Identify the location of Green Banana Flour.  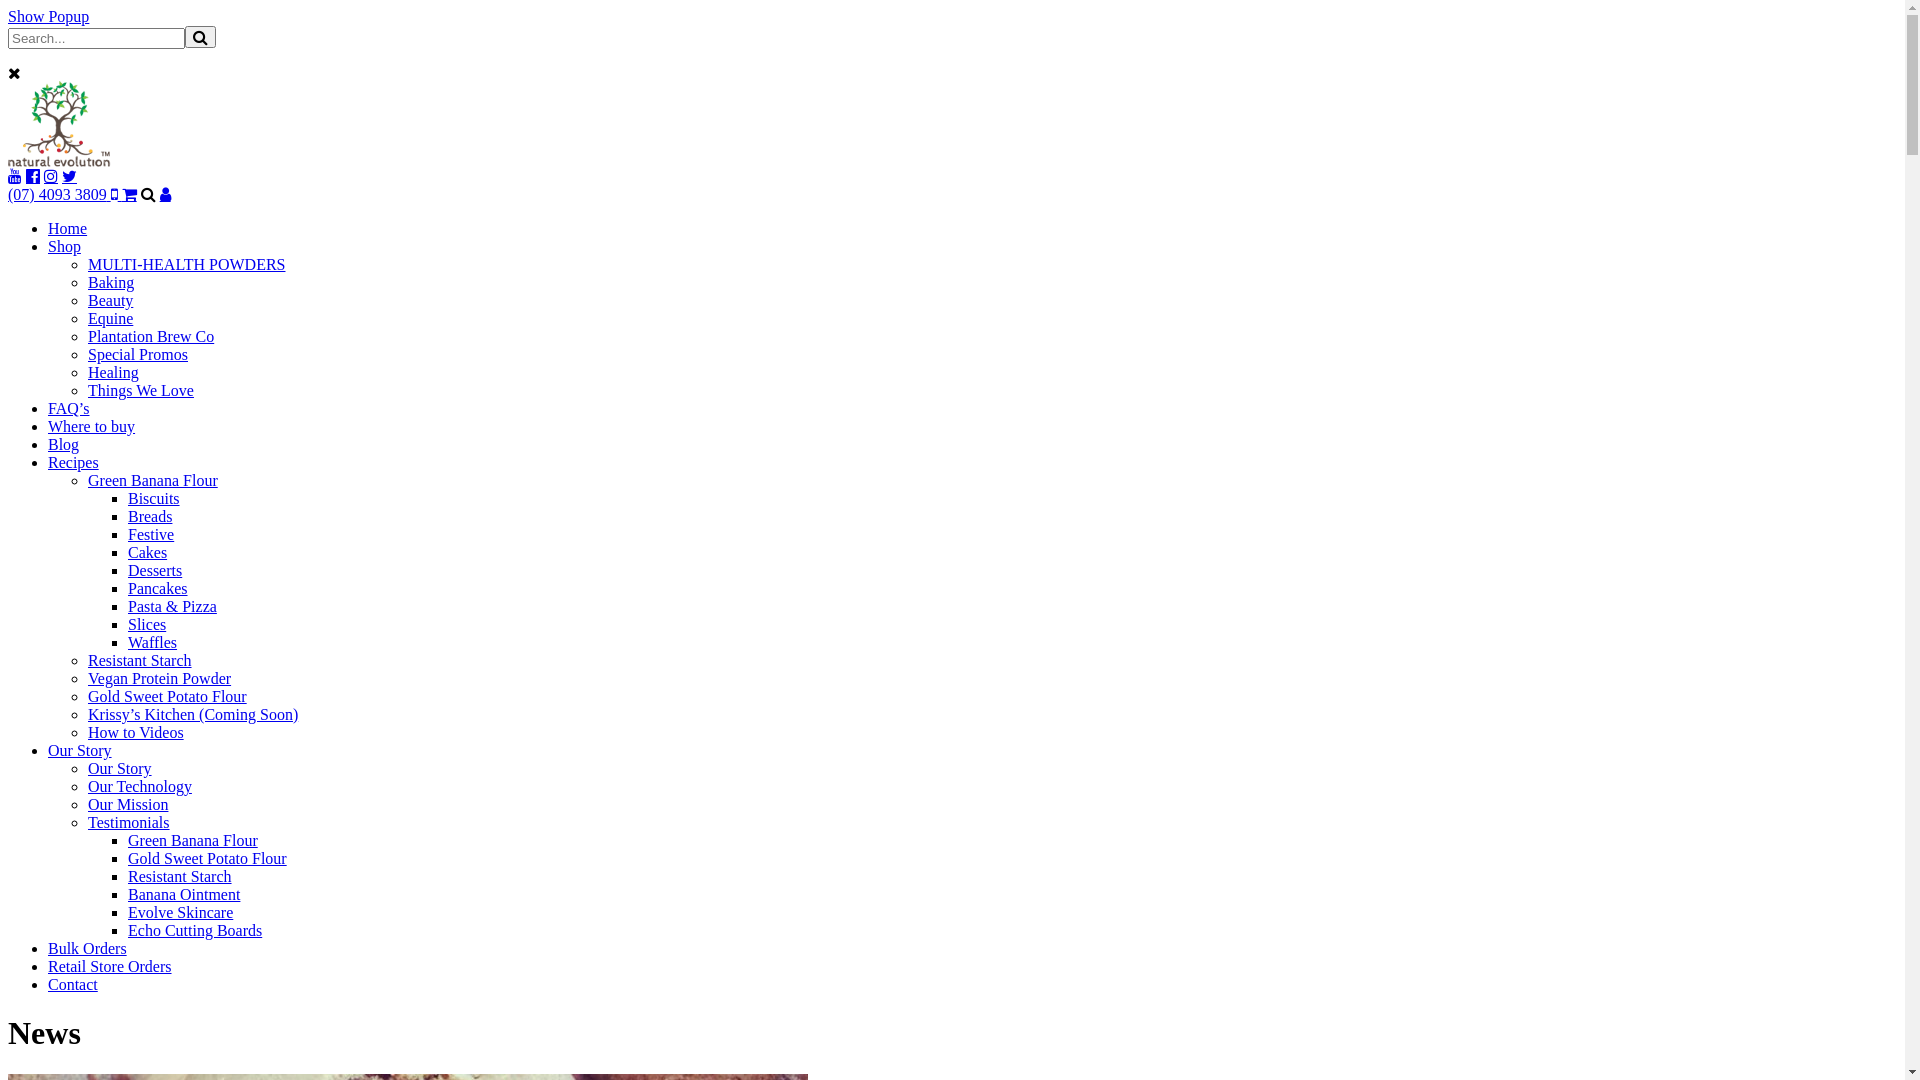
(193, 840).